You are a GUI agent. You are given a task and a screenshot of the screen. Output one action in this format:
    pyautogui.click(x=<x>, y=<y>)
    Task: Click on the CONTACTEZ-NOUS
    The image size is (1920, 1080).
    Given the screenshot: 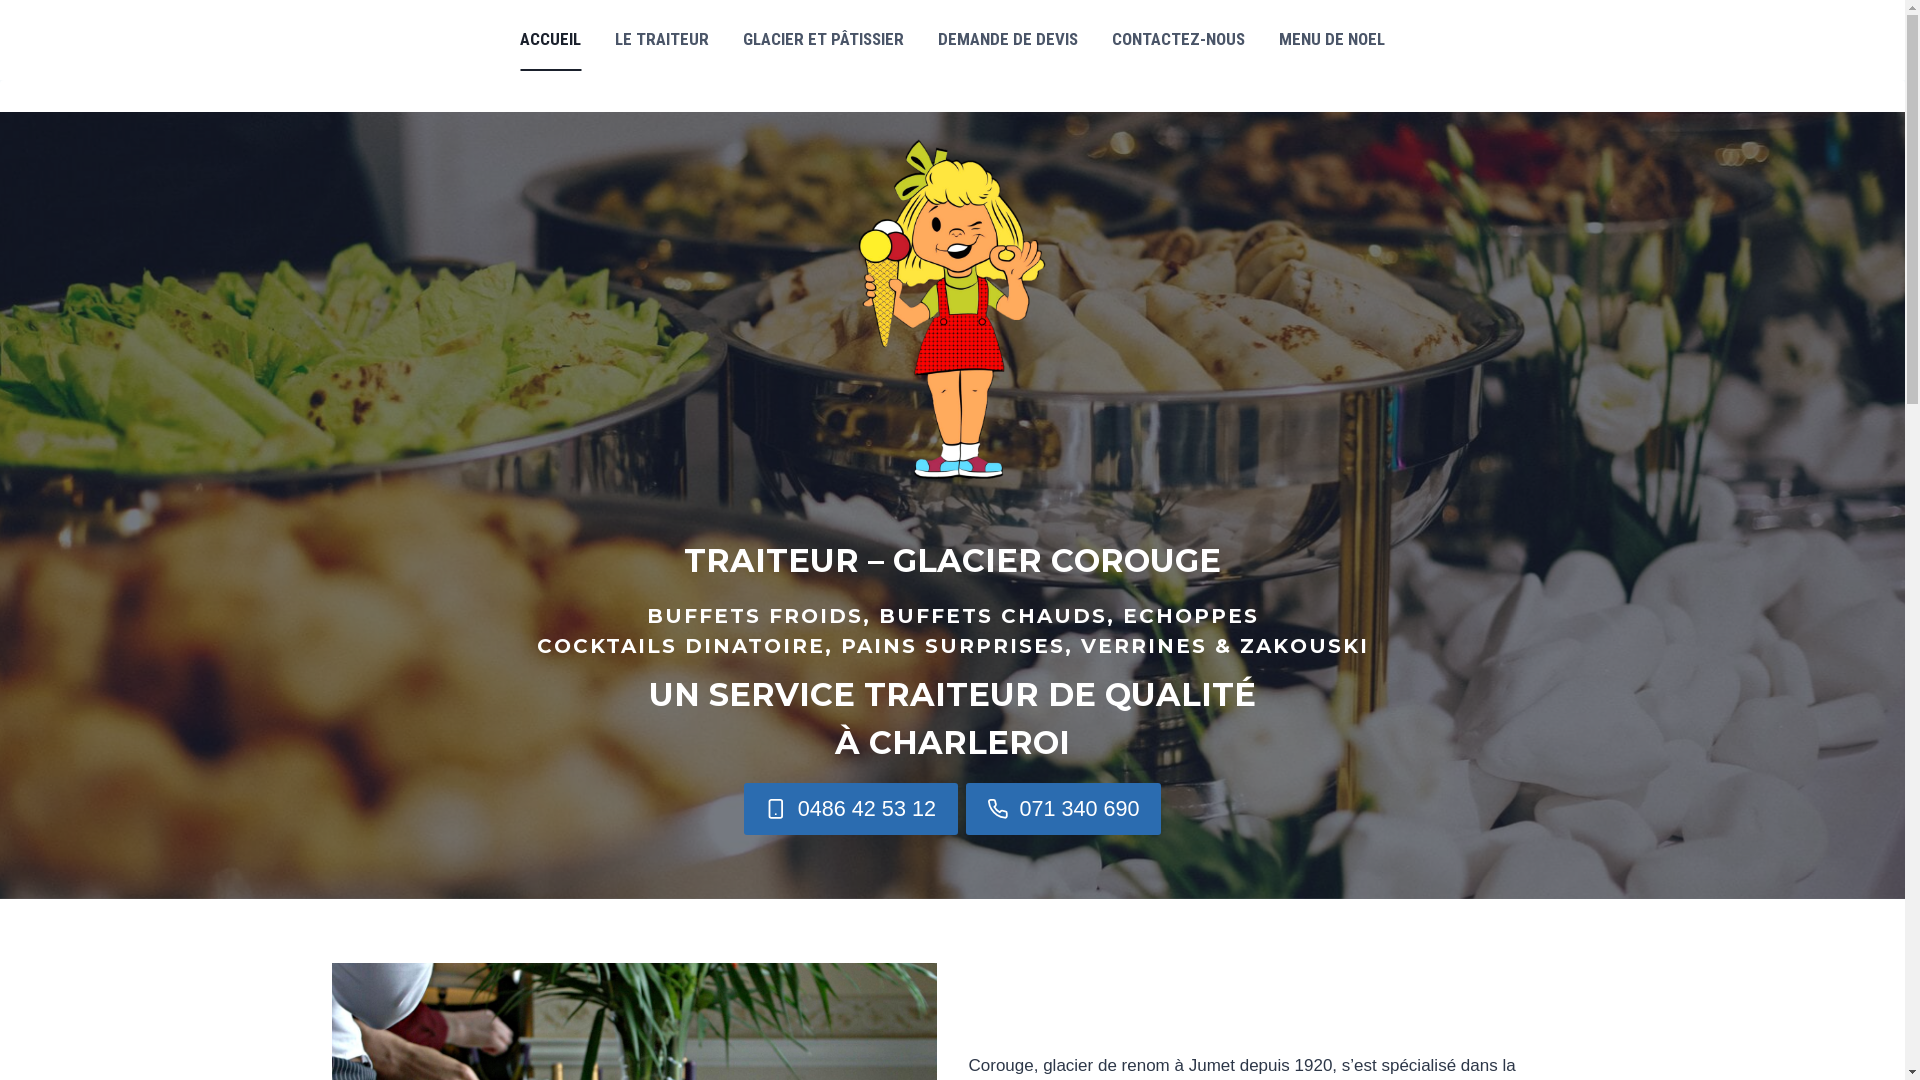 What is the action you would take?
    pyautogui.click(x=1178, y=40)
    